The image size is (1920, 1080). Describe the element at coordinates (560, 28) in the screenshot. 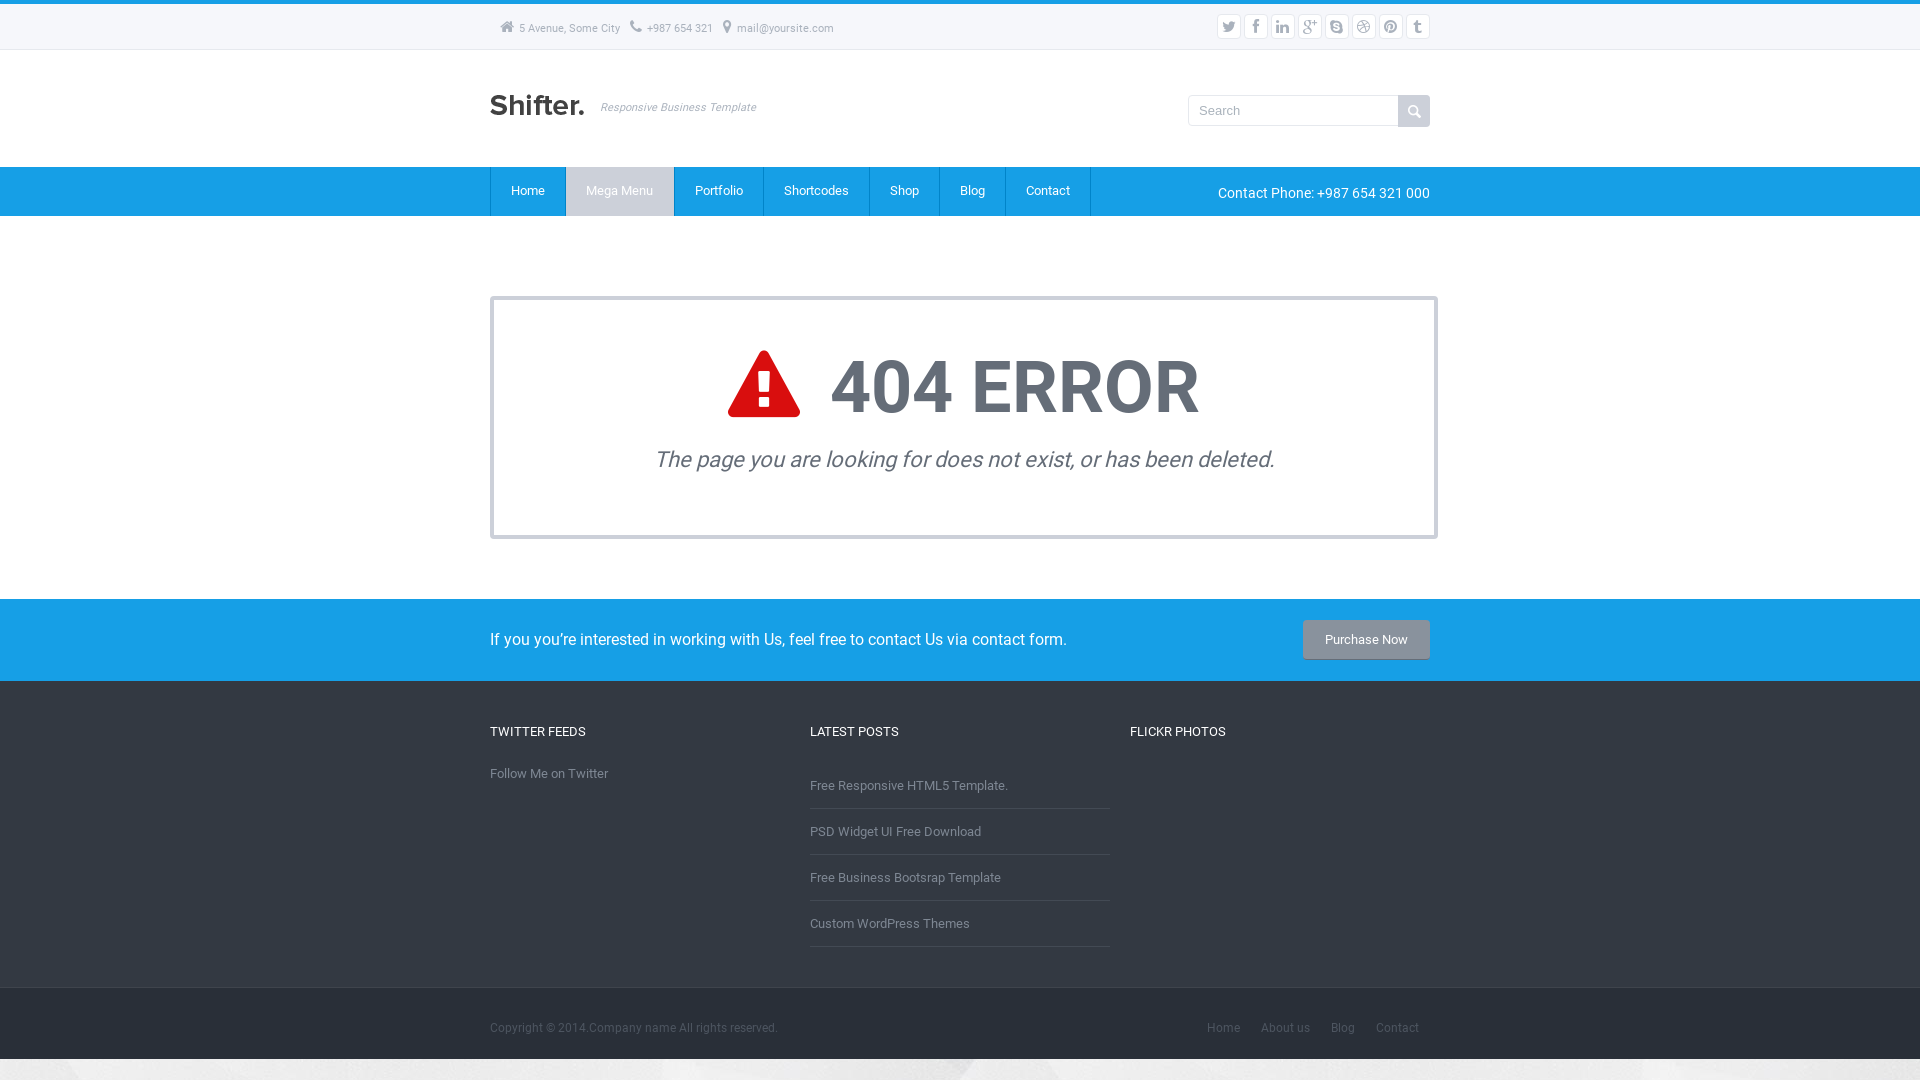

I see `5 Avenue, Some City` at that location.